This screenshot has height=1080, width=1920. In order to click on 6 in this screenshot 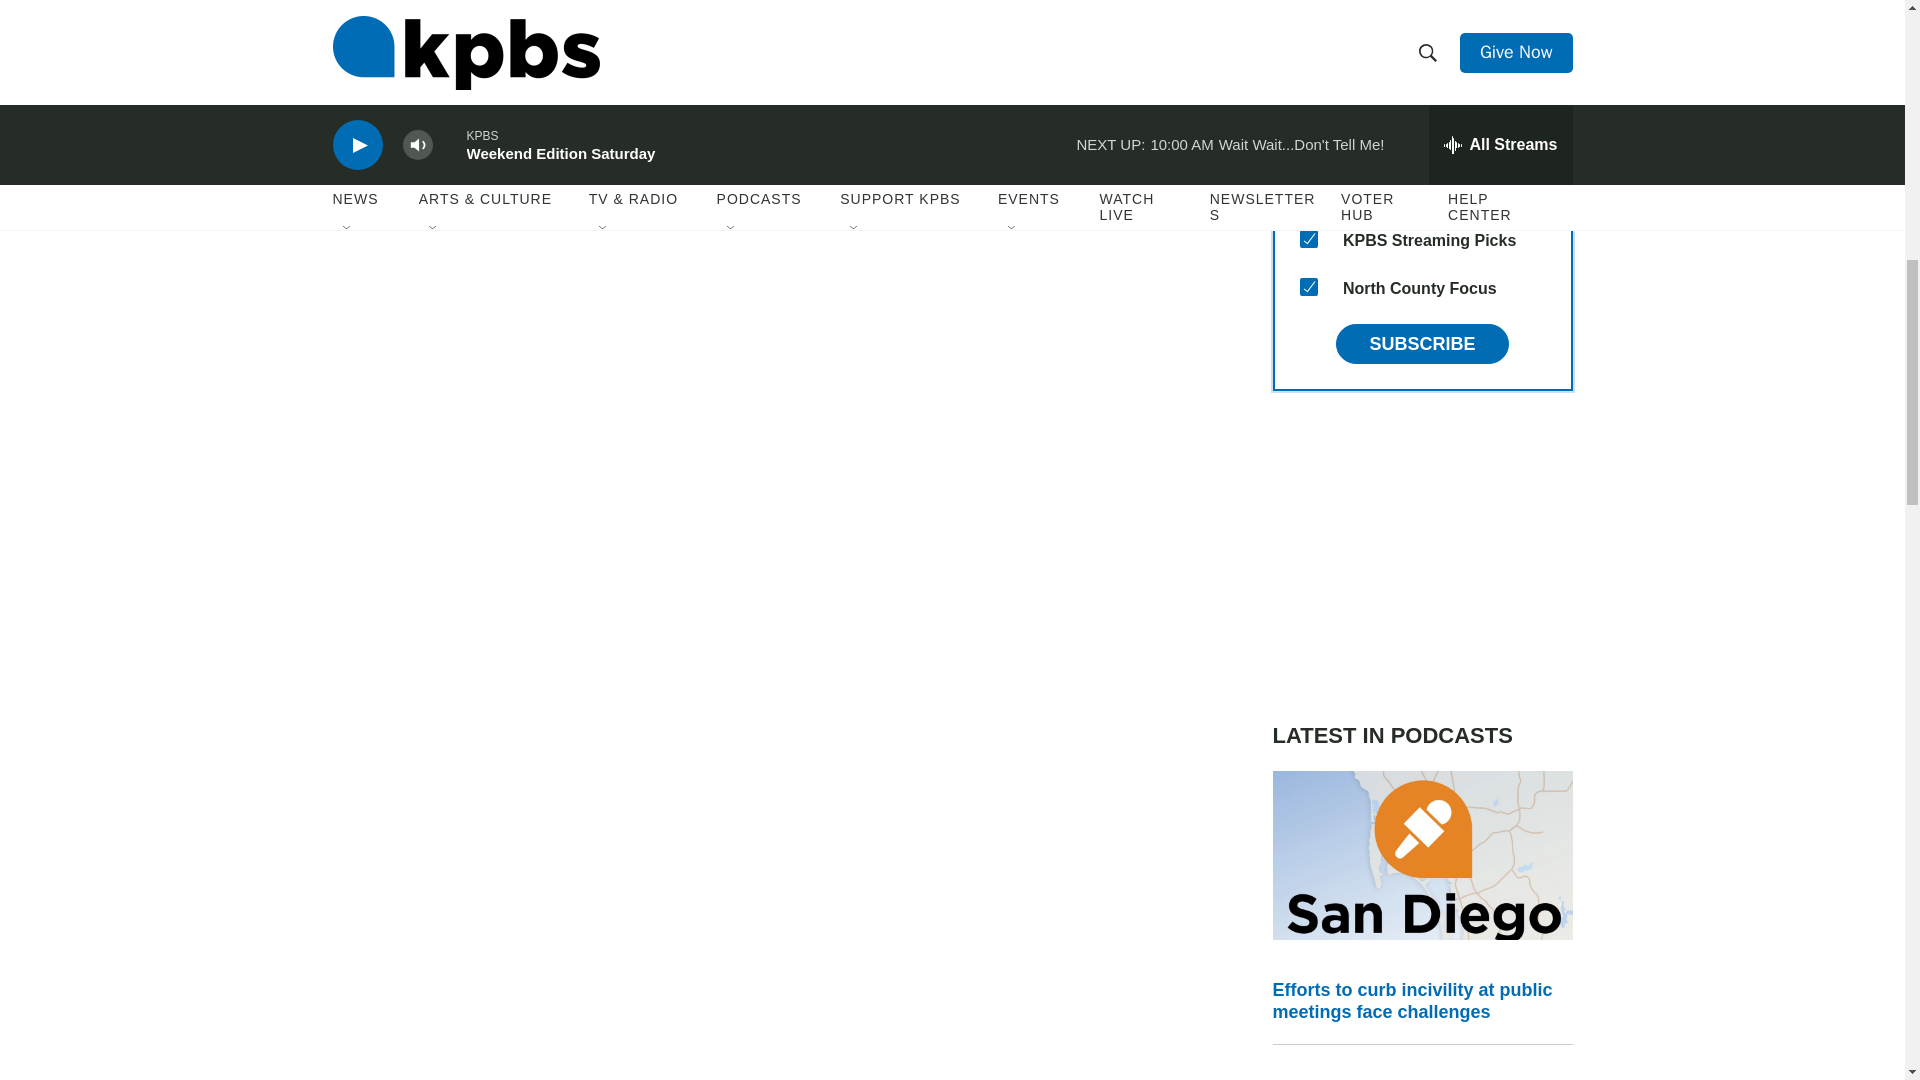, I will do `click(1308, 94)`.